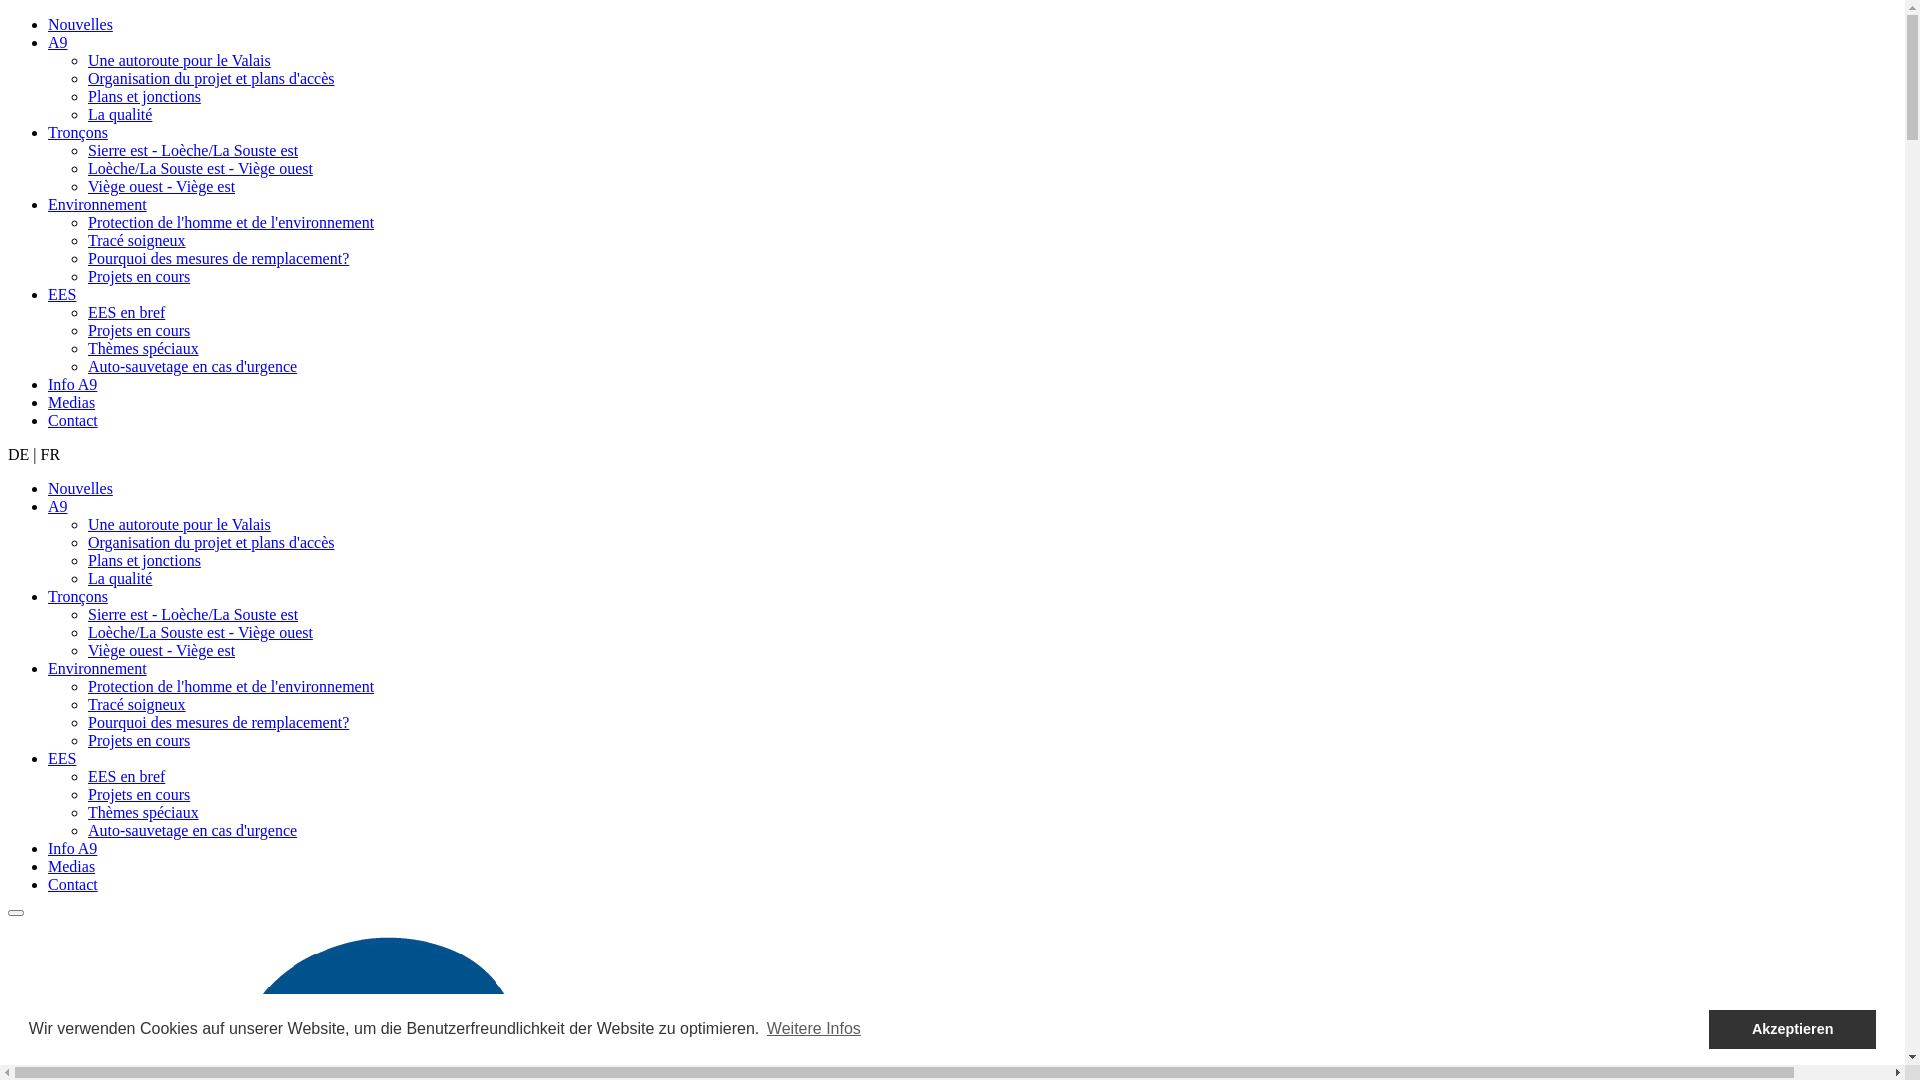 This screenshot has height=1080, width=1920. I want to click on Une autoroute pour le Valais, so click(180, 524).